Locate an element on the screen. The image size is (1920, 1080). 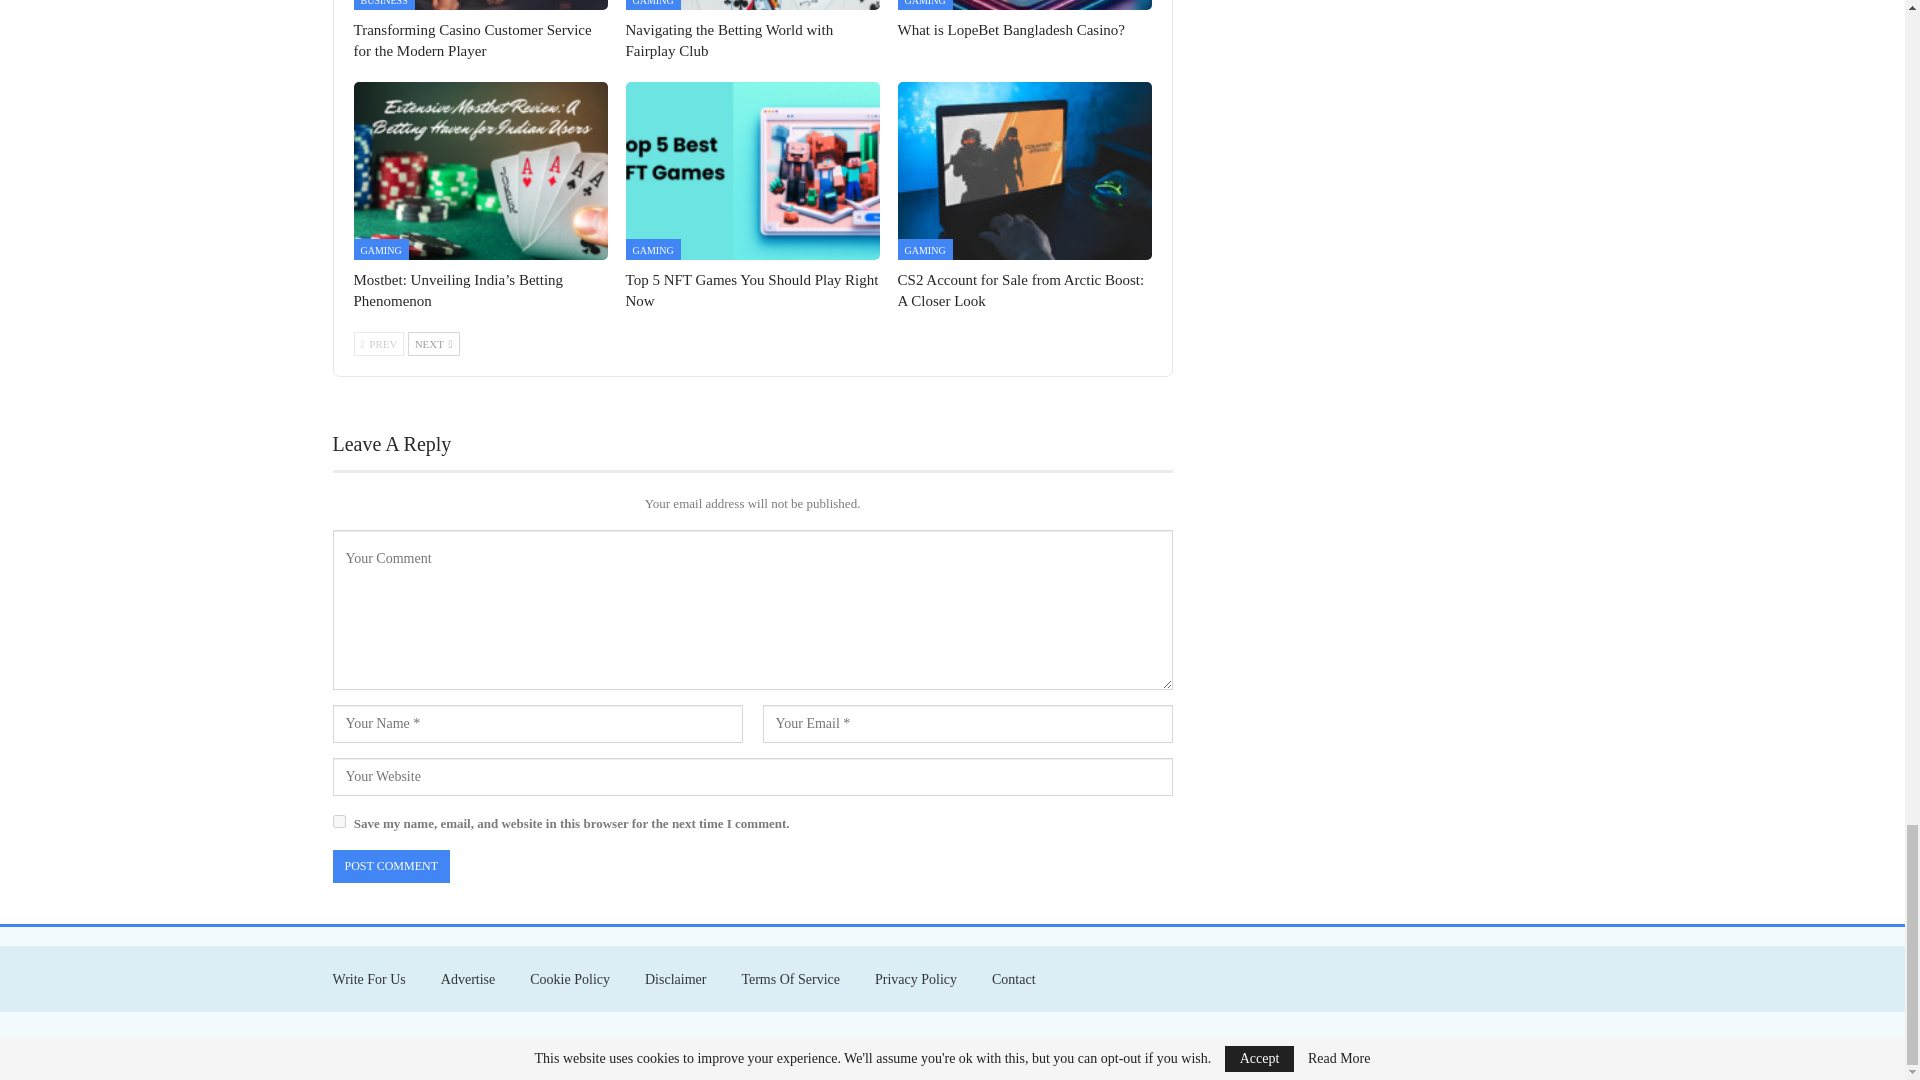
What is LopeBet Bangladesh Casino? is located at coordinates (1012, 29).